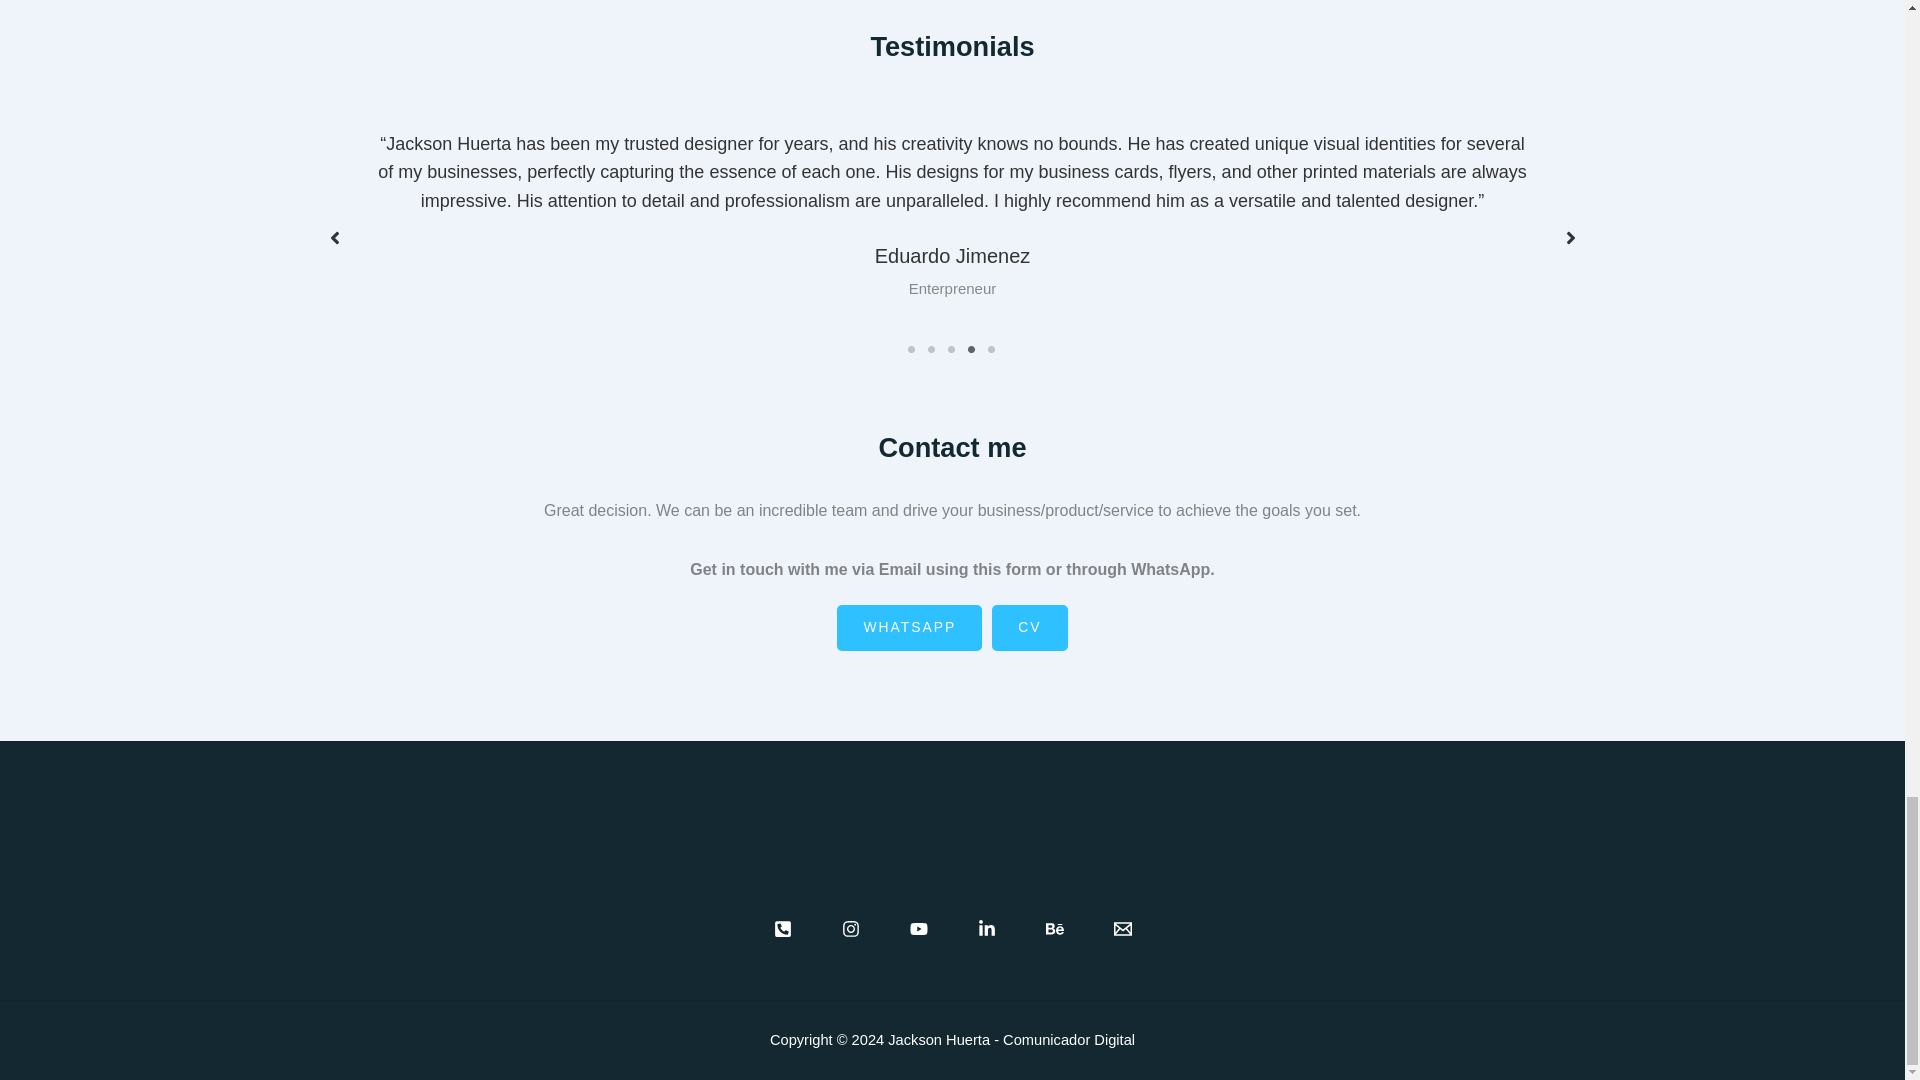 The image size is (1920, 1080). I want to click on WHATSAPP, so click(909, 628).